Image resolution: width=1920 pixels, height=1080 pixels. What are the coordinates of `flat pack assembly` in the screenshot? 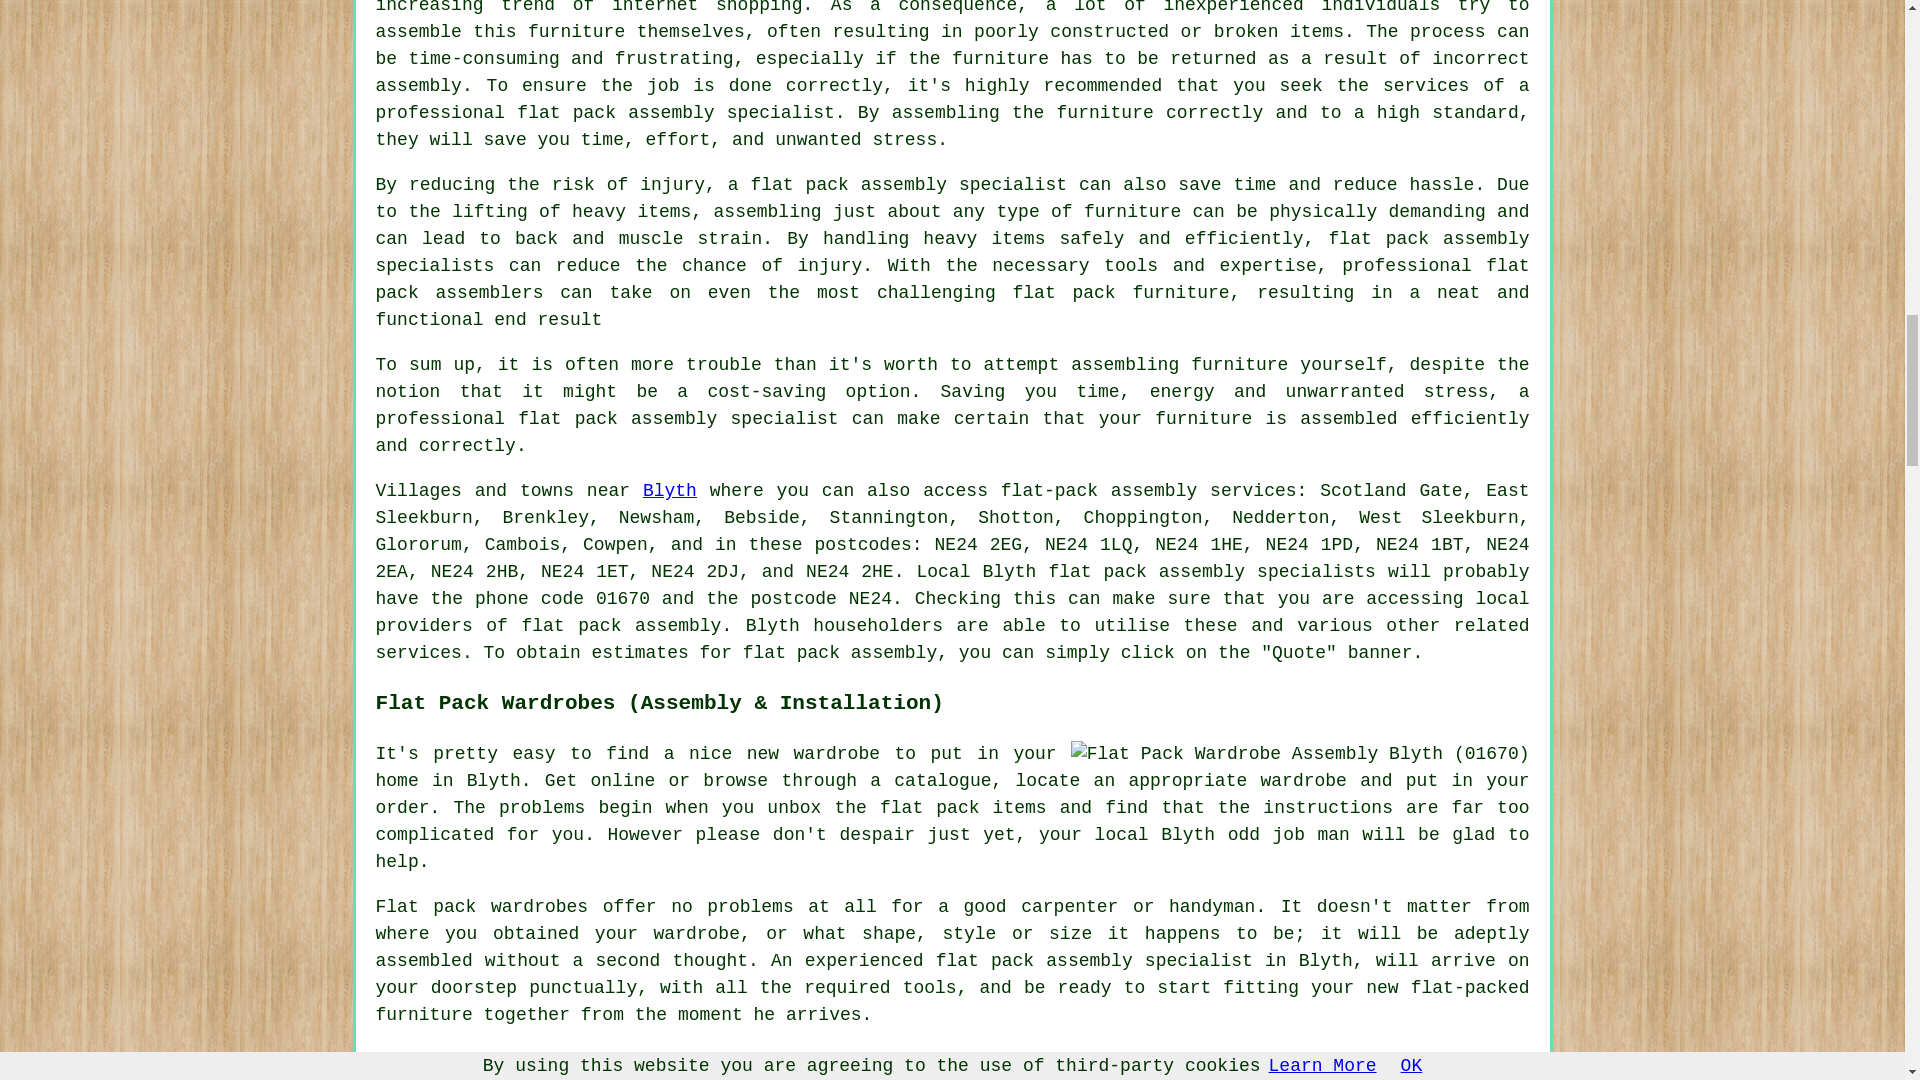 It's located at (620, 626).